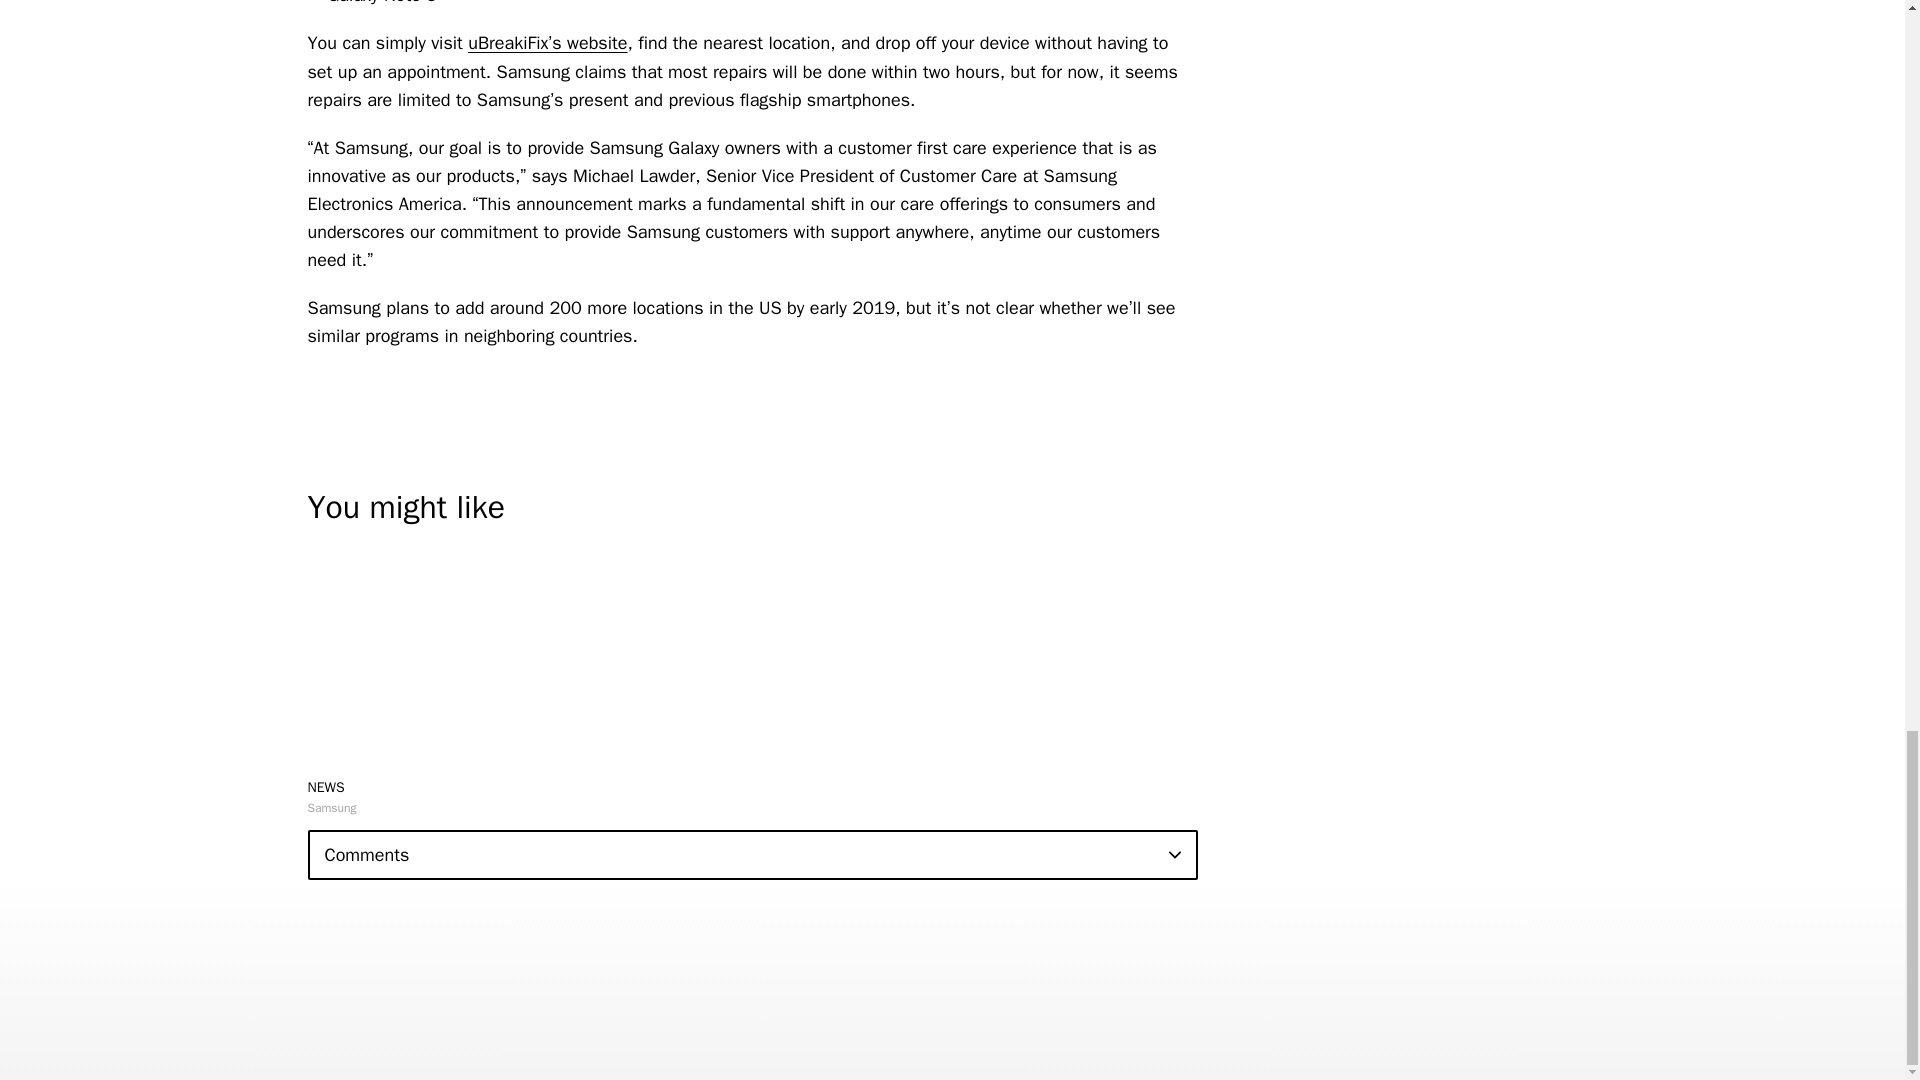 Image resolution: width=1920 pixels, height=1080 pixels. Describe the element at coordinates (752, 855) in the screenshot. I see `Comments` at that location.